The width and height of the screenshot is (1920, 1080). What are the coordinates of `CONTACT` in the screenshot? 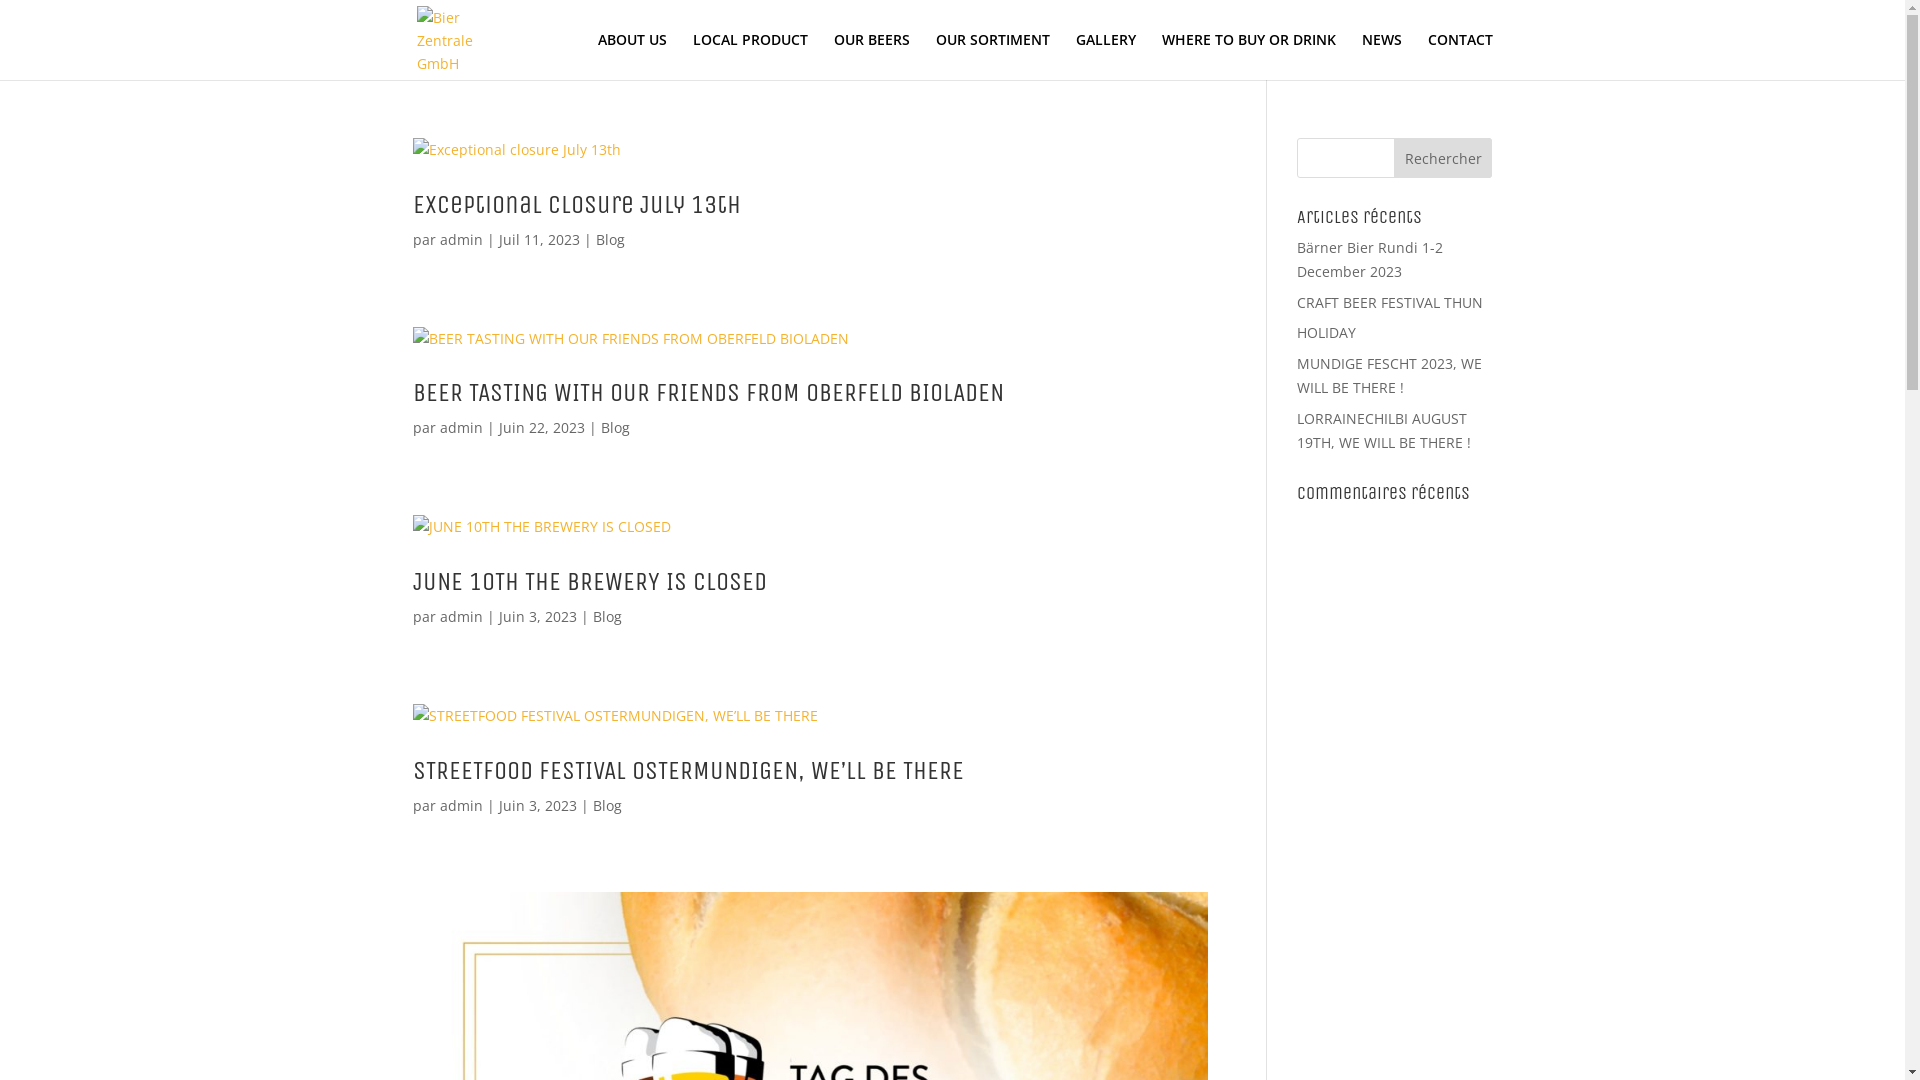 It's located at (1460, 56).